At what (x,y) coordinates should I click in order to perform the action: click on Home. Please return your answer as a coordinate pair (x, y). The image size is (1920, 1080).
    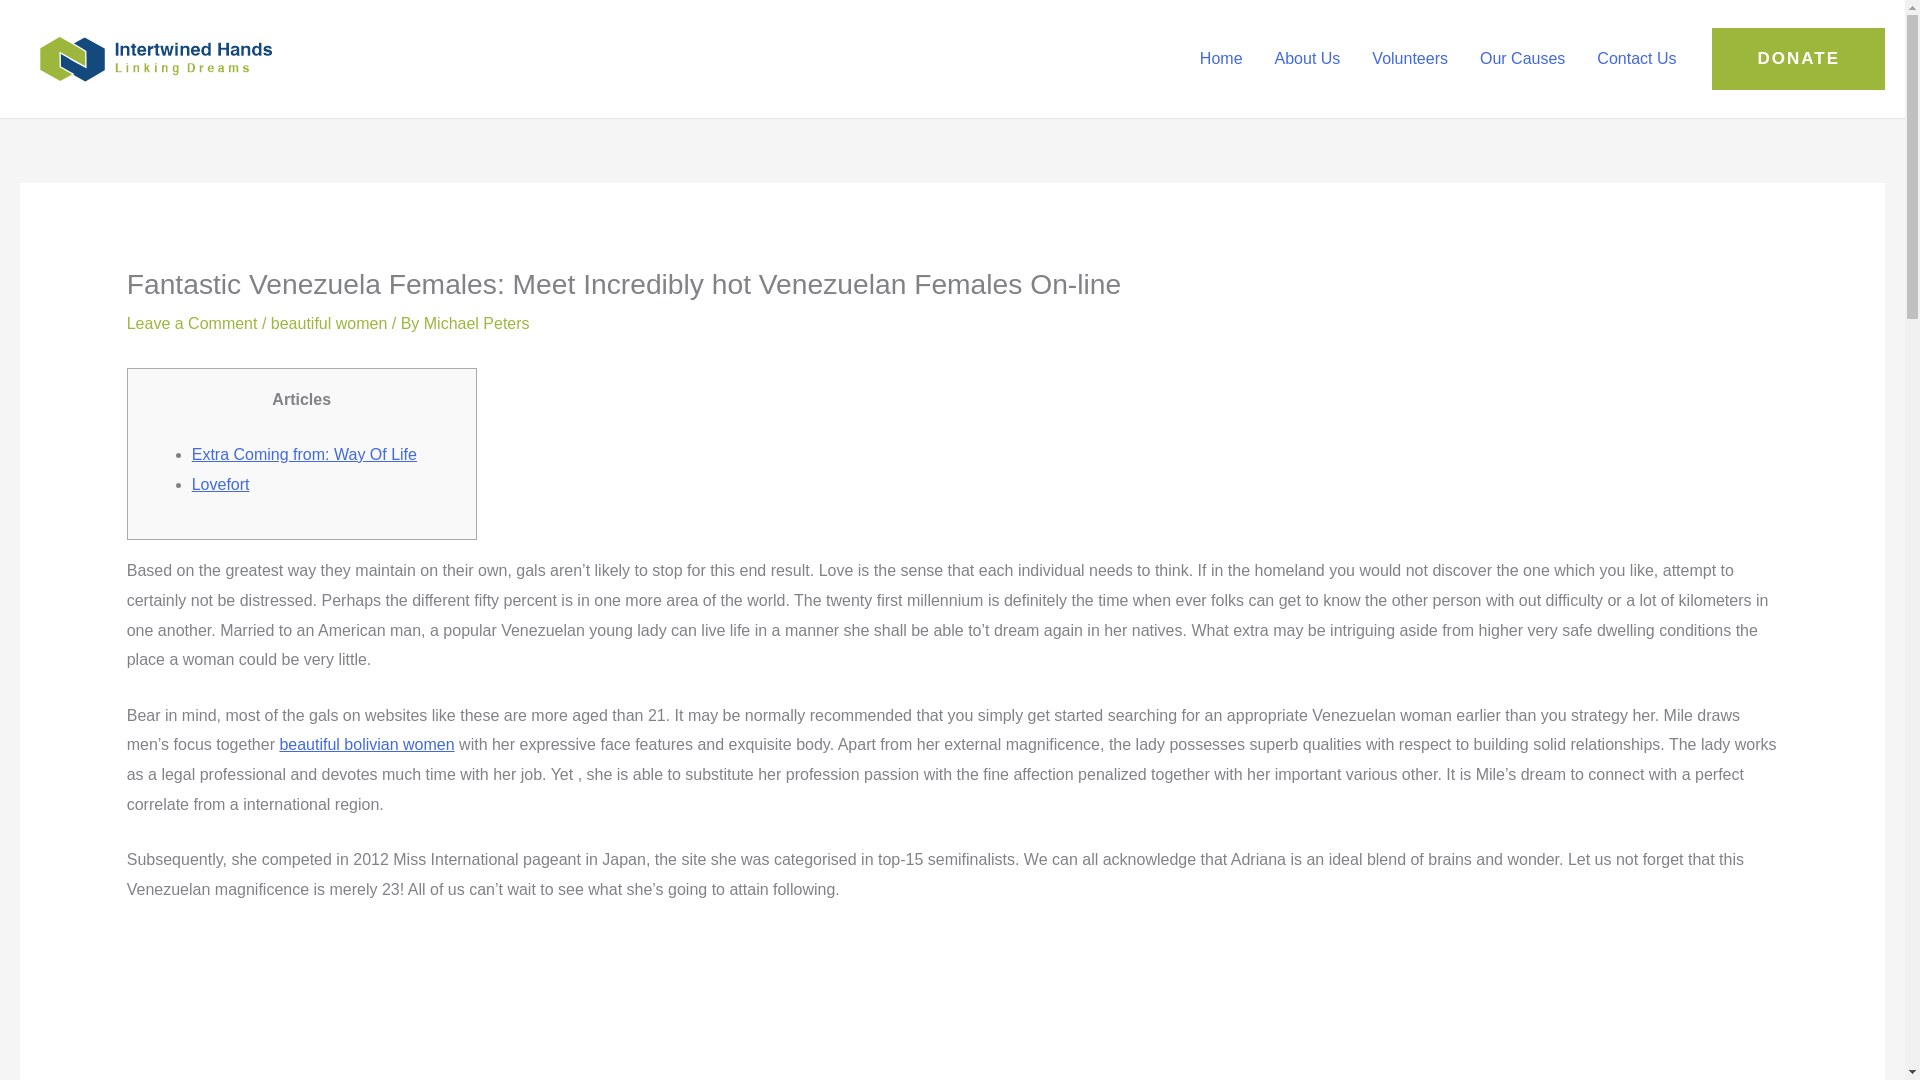
    Looking at the image, I should click on (1222, 58).